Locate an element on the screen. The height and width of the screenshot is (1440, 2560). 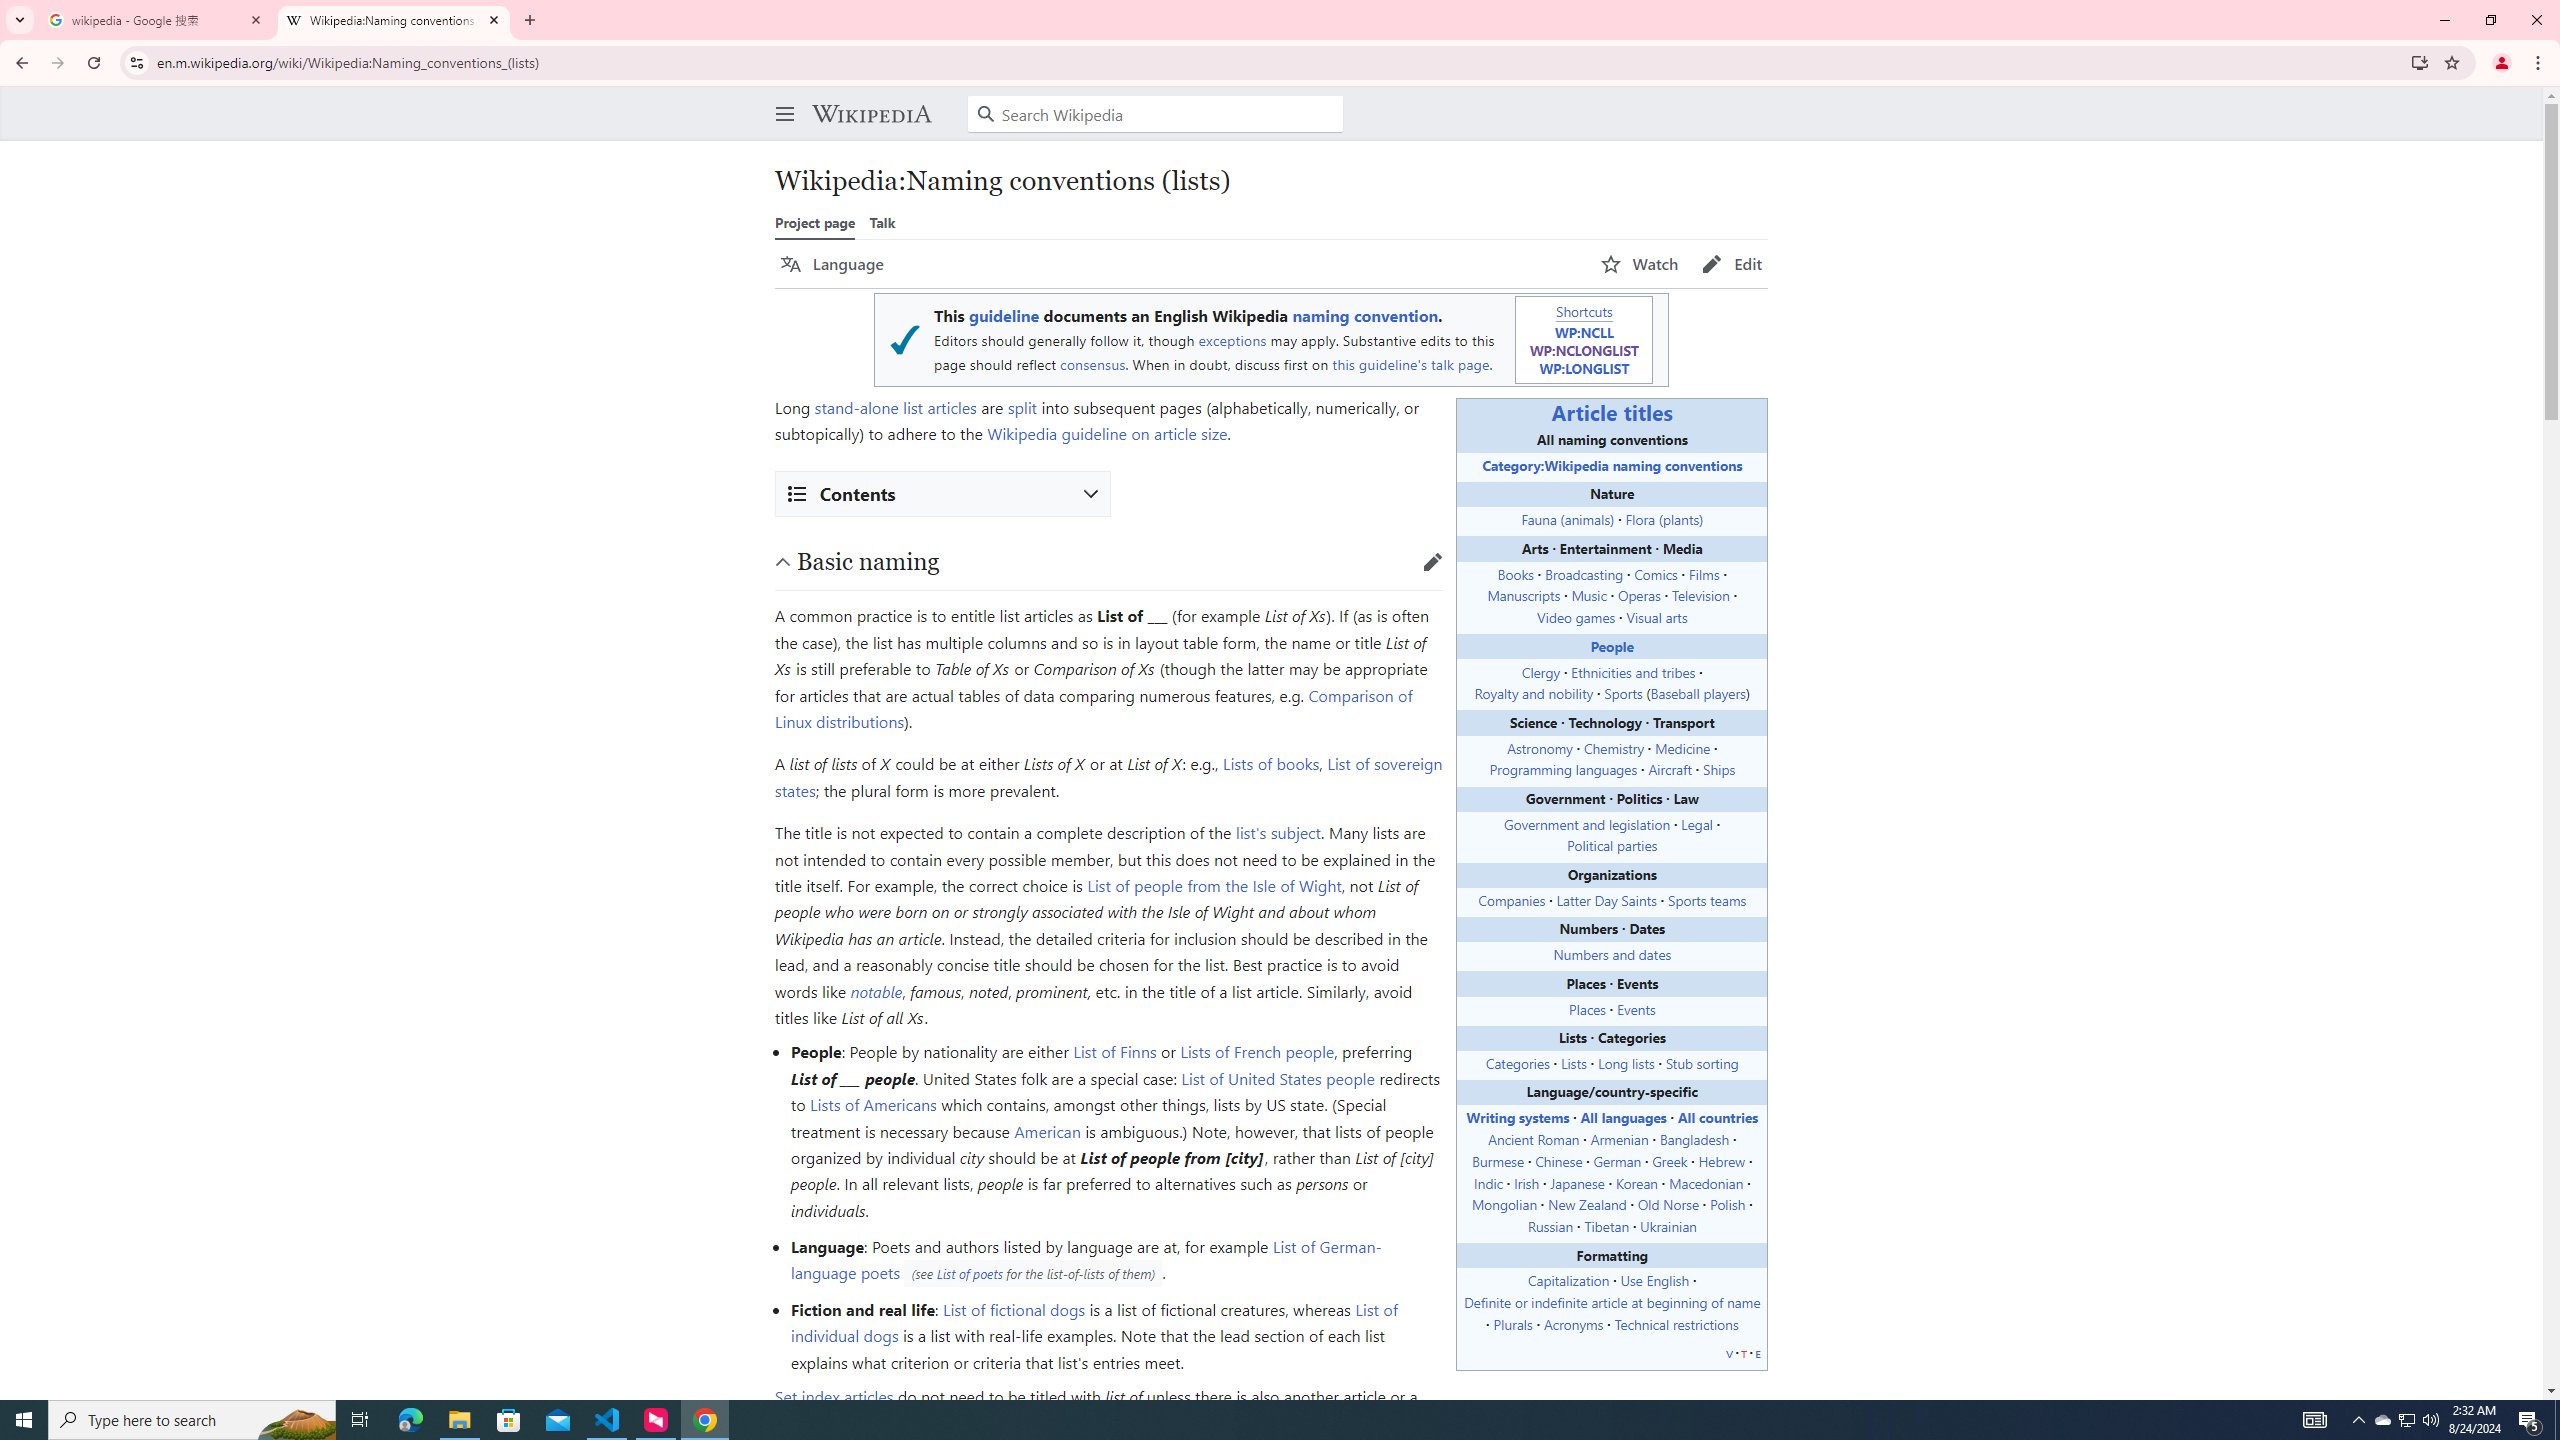
New Zealand is located at coordinates (1588, 1204).